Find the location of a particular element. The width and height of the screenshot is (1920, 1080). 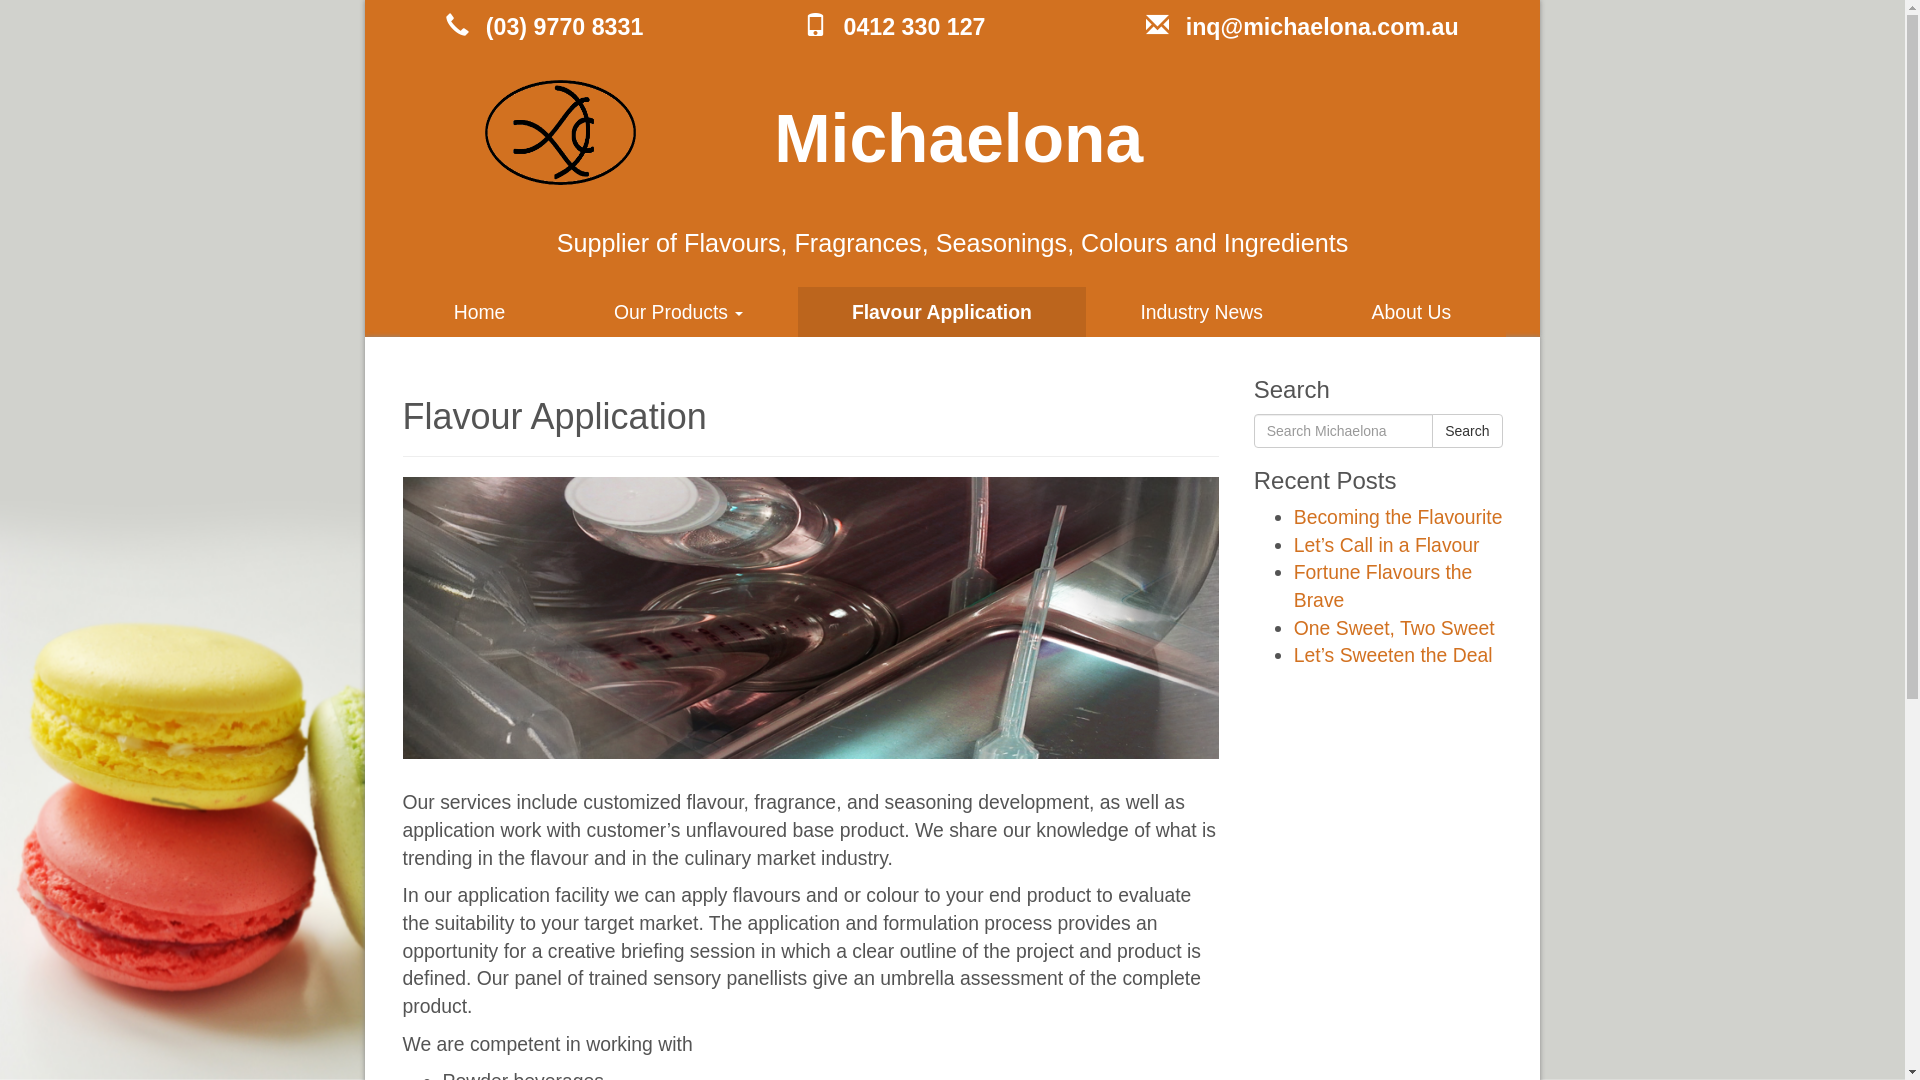

Becoming the Flavourite is located at coordinates (1398, 517).